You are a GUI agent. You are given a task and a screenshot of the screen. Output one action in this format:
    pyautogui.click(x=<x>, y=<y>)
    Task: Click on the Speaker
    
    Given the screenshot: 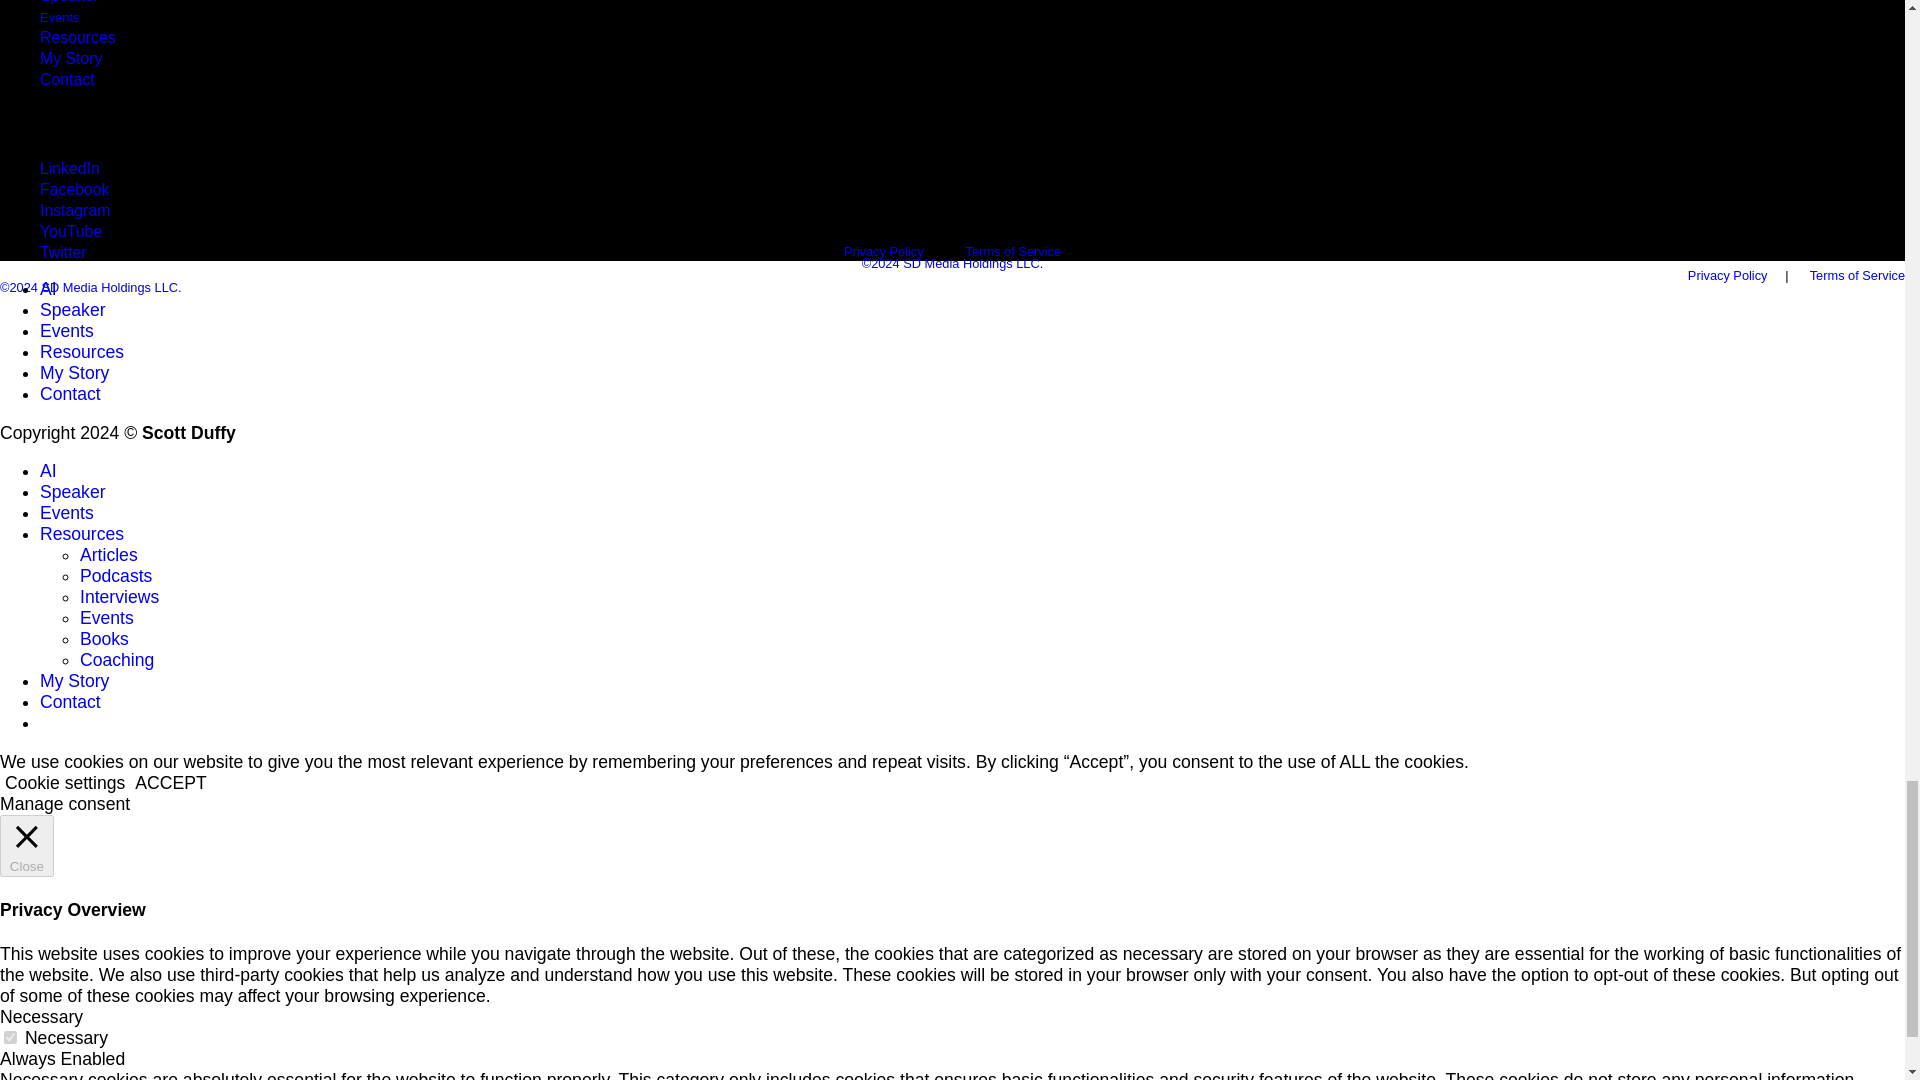 What is the action you would take?
    pyautogui.click(x=70, y=2)
    